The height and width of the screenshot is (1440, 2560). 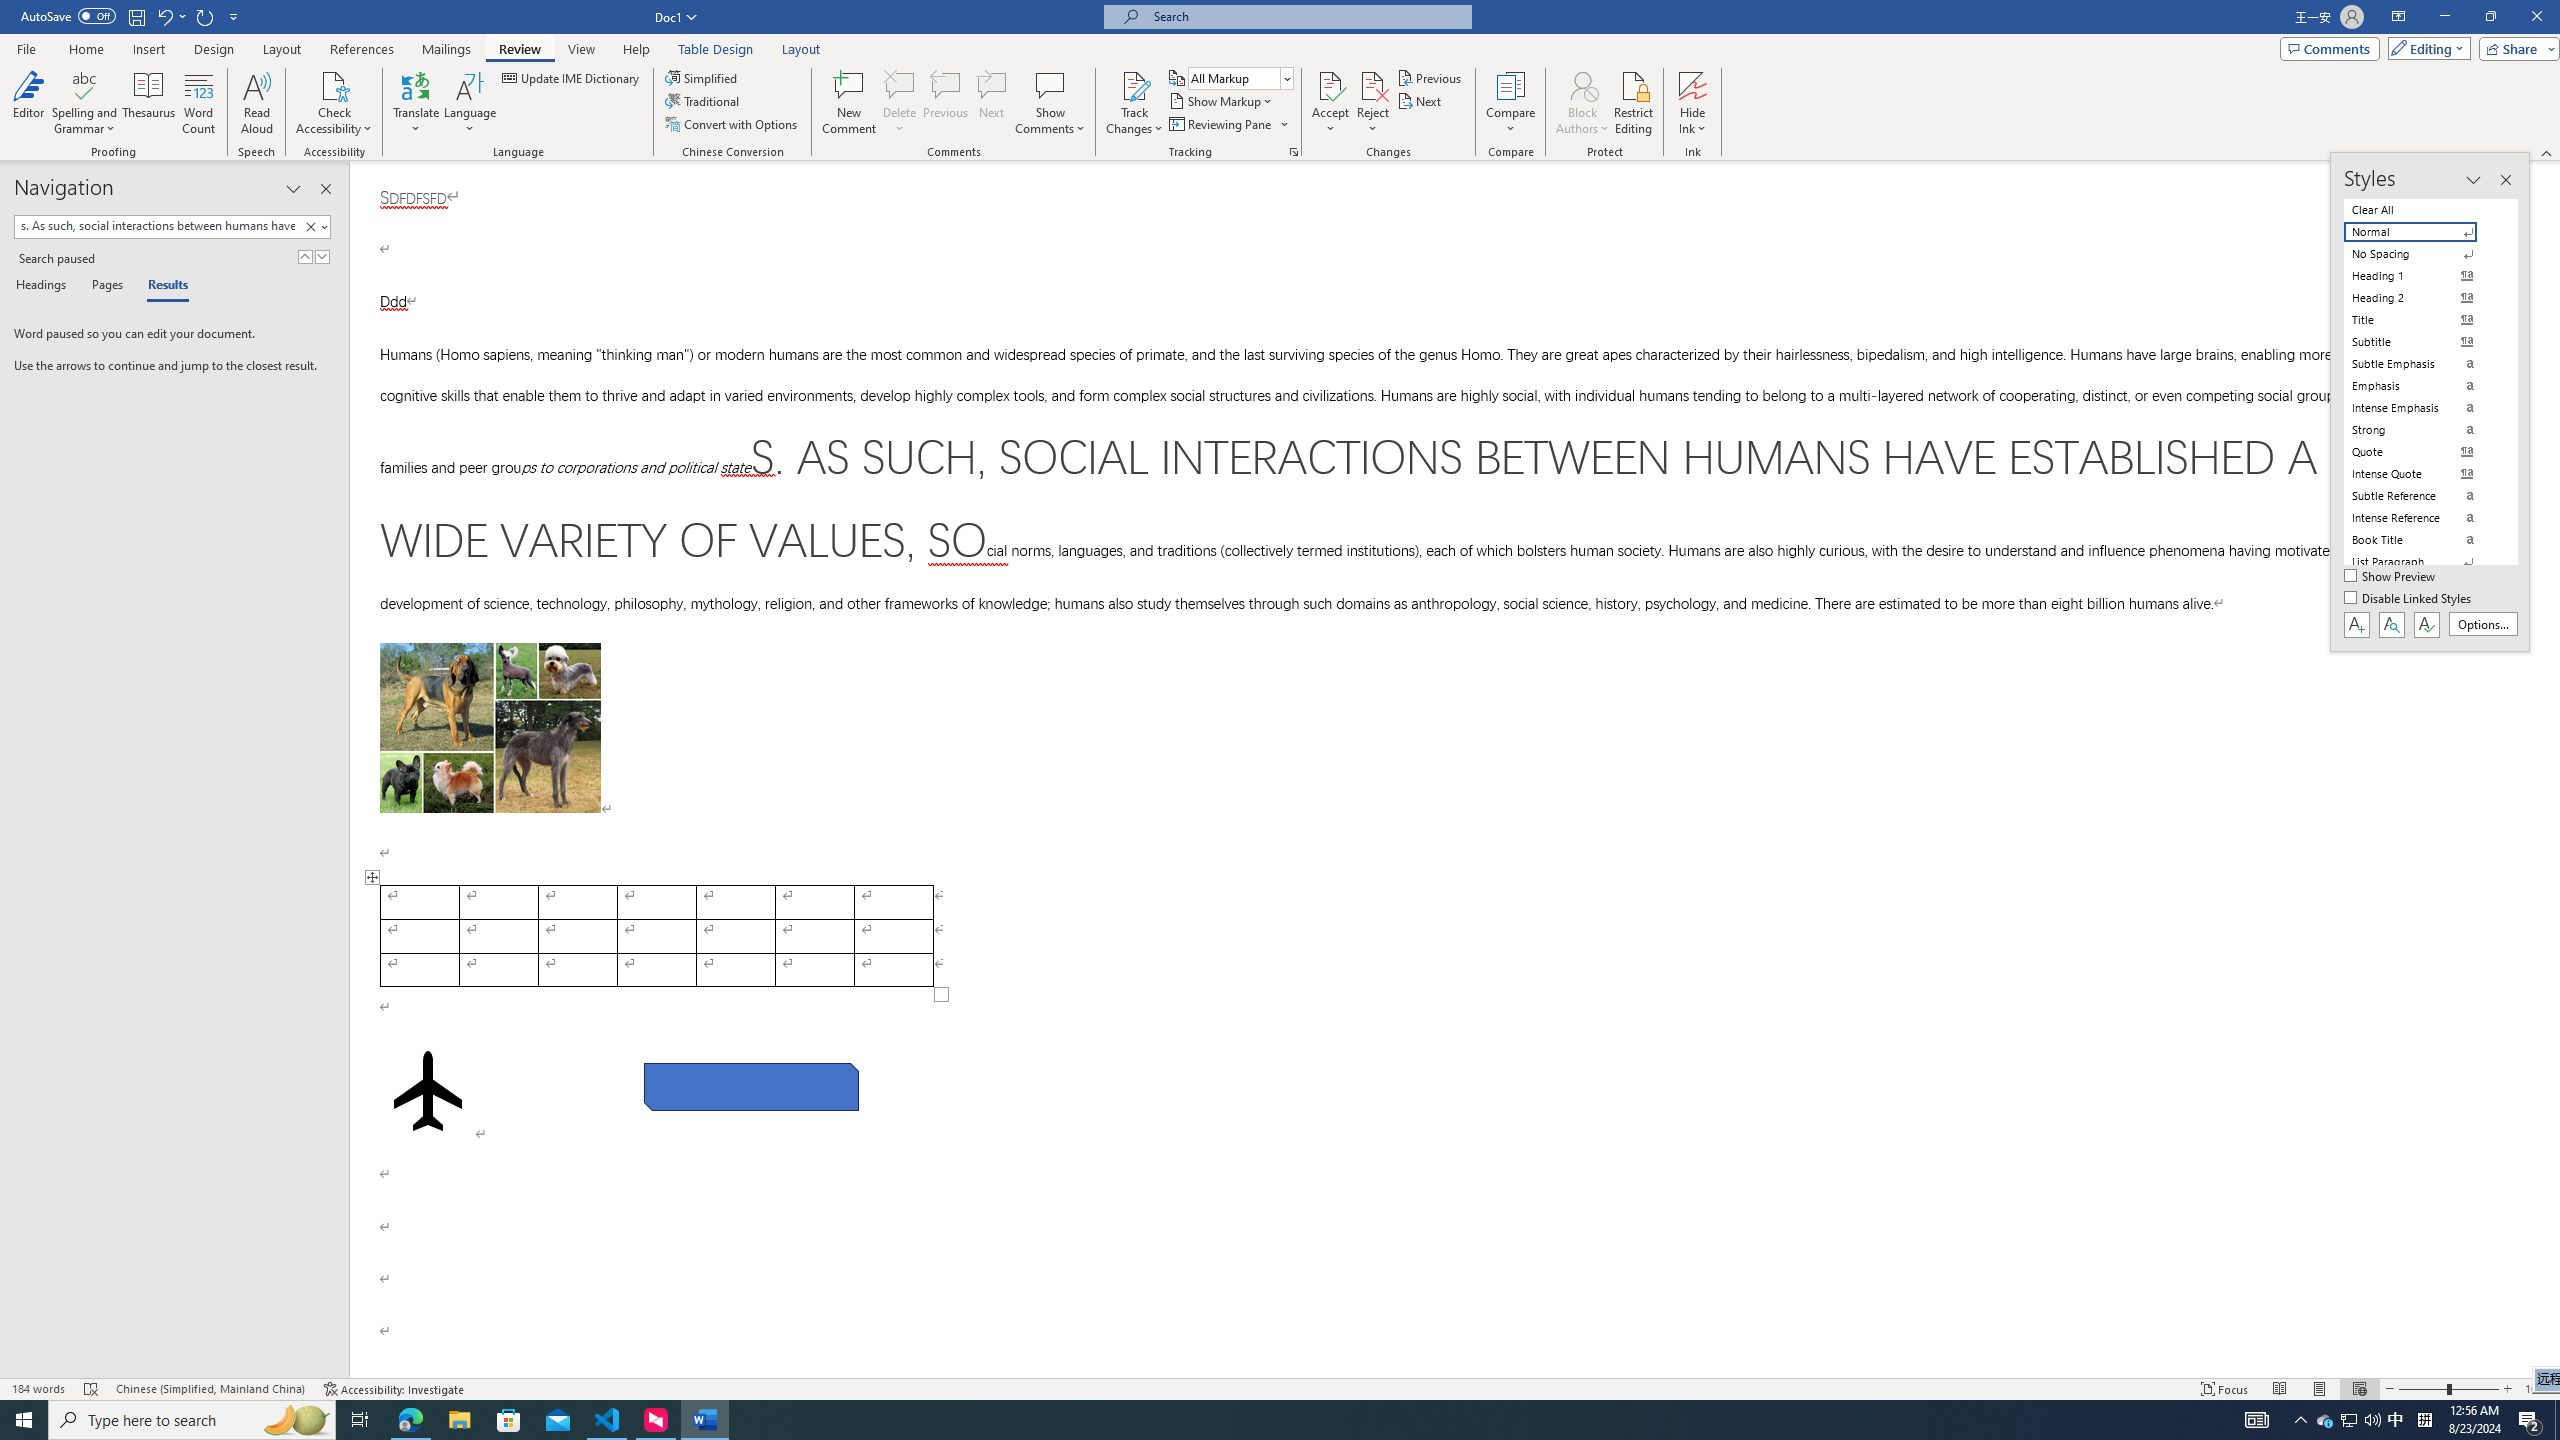 I want to click on Accept, so click(x=1330, y=103).